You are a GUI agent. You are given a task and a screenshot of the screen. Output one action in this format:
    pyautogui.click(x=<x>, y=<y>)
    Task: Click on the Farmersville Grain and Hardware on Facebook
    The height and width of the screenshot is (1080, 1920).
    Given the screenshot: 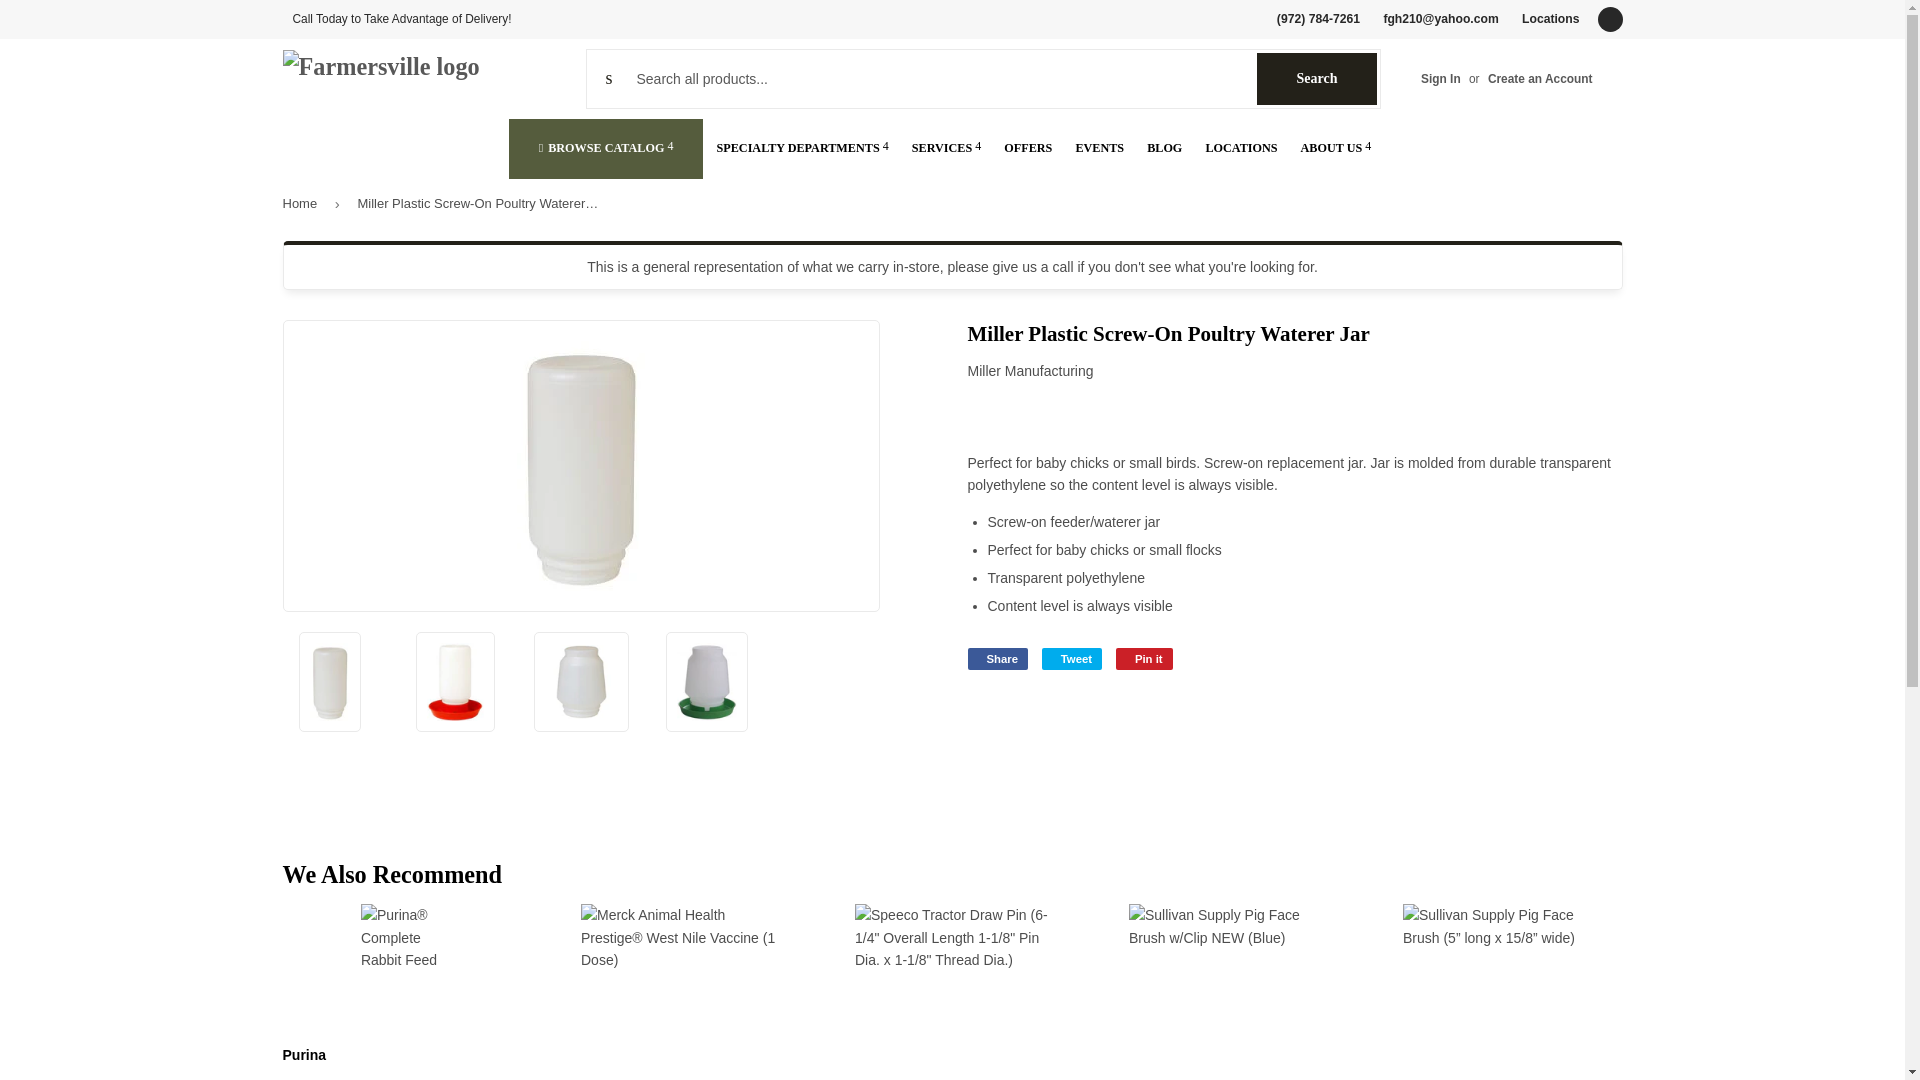 What is the action you would take?
    pyautogui.click(x=1610, y=19)
    